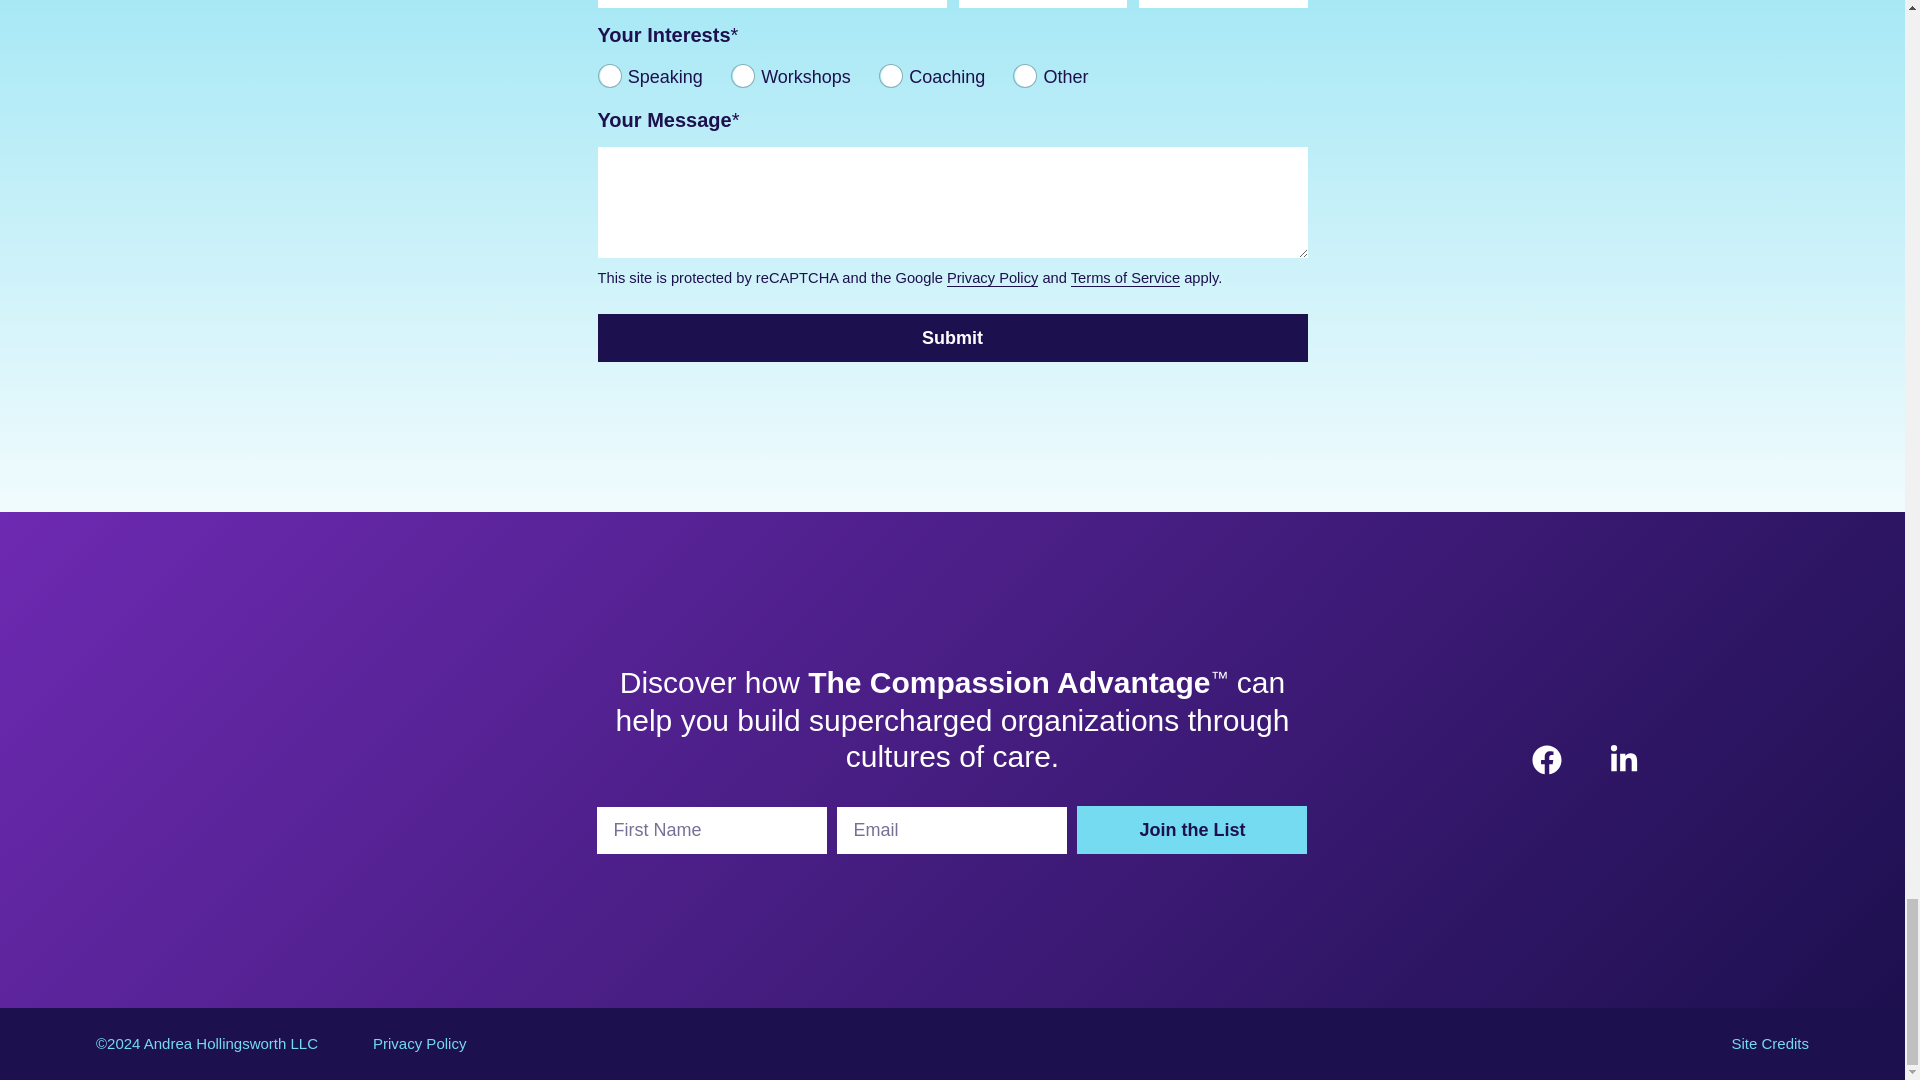  Describe the element at coordinates (952, 338) in the screenshot. I see `Submit` at that location.